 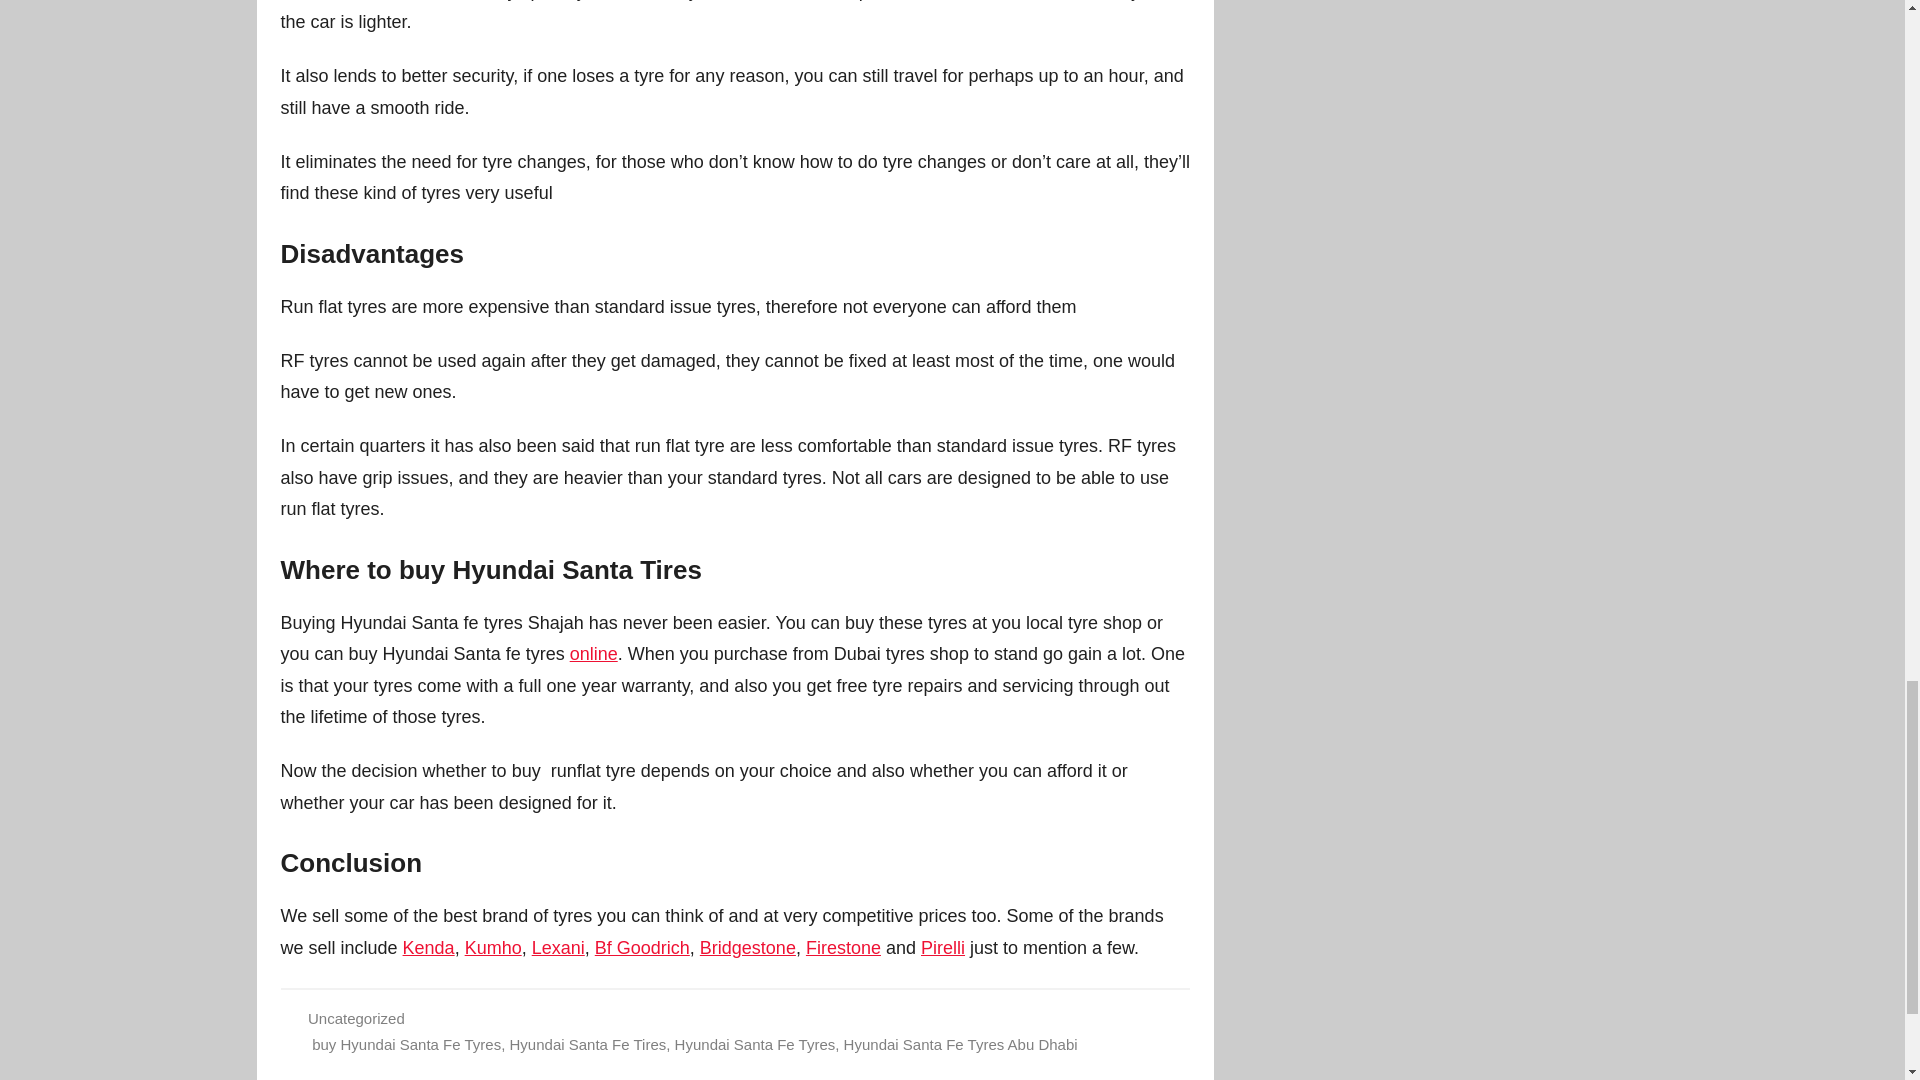 I want to click on buy Hyundai Santa Fe Tyres, so click(x=406, y=1044).